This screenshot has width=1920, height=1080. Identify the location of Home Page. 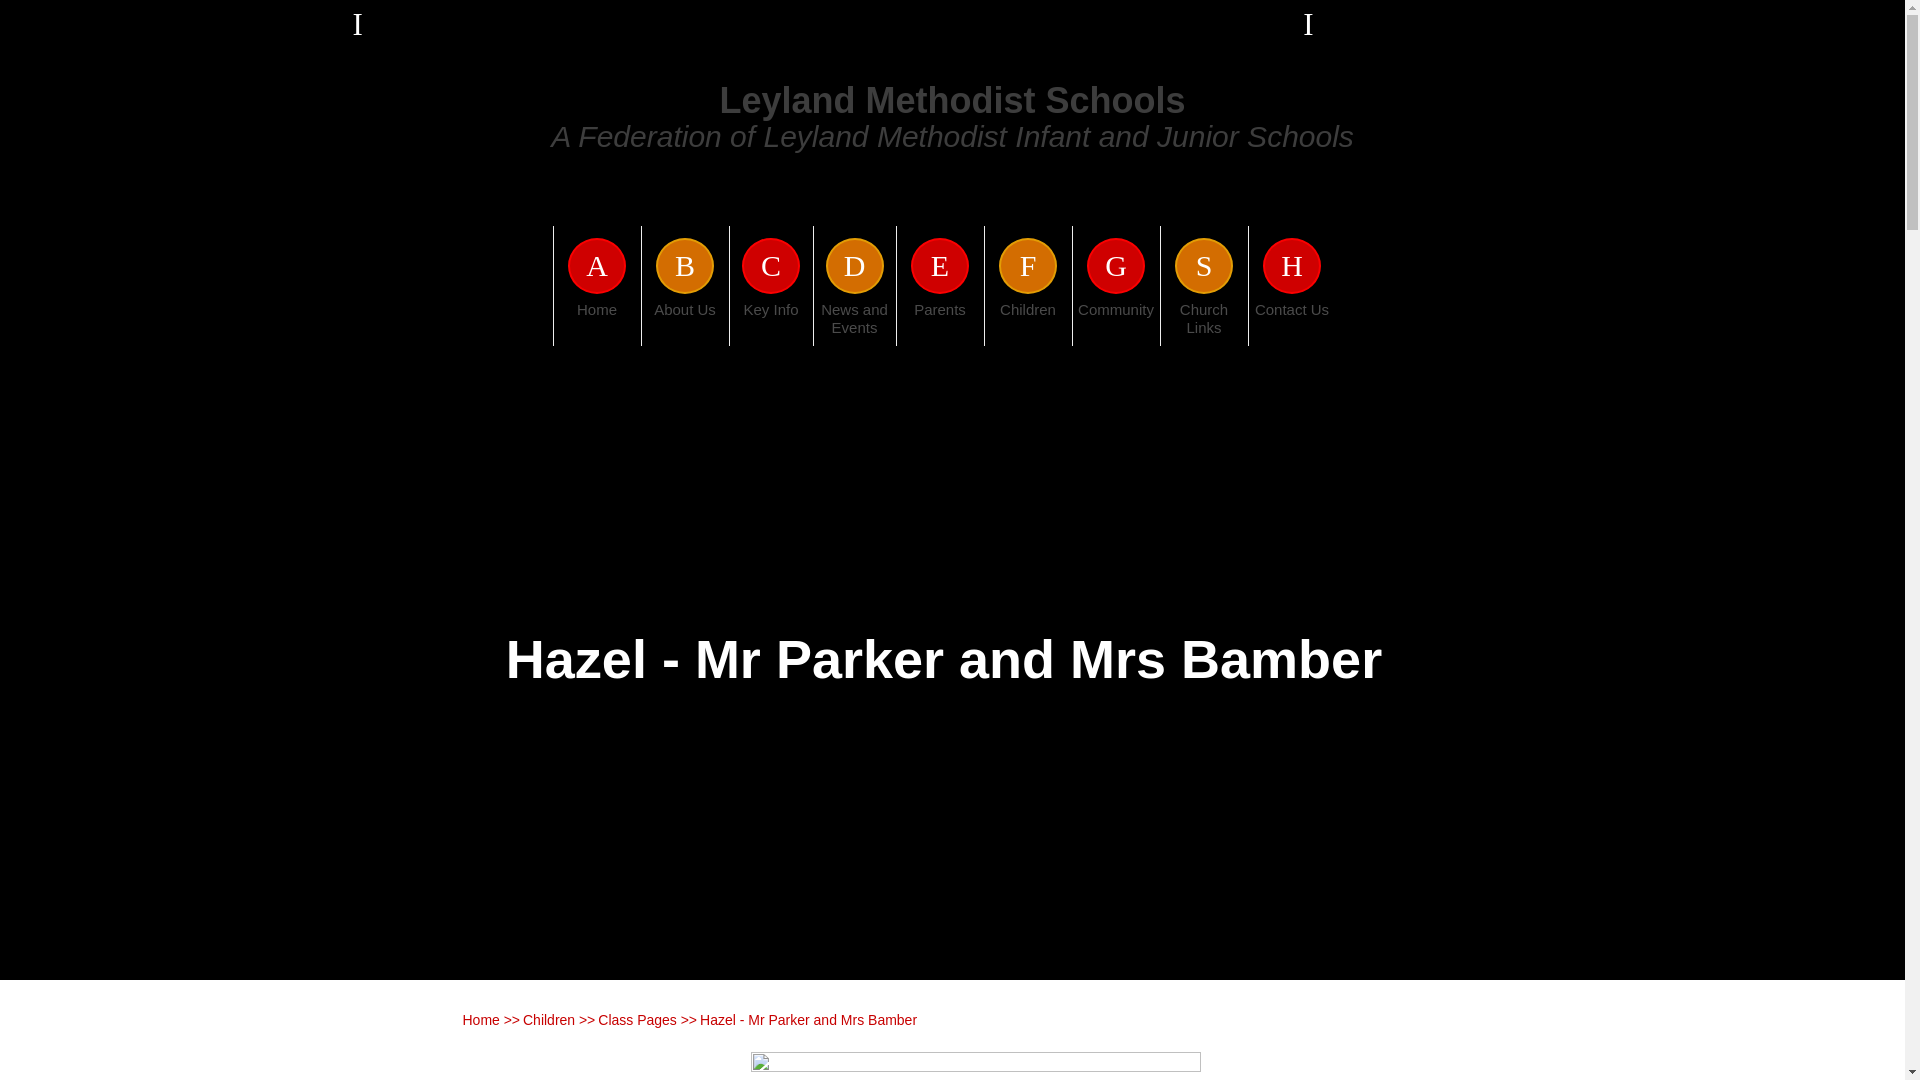
(404, 127).